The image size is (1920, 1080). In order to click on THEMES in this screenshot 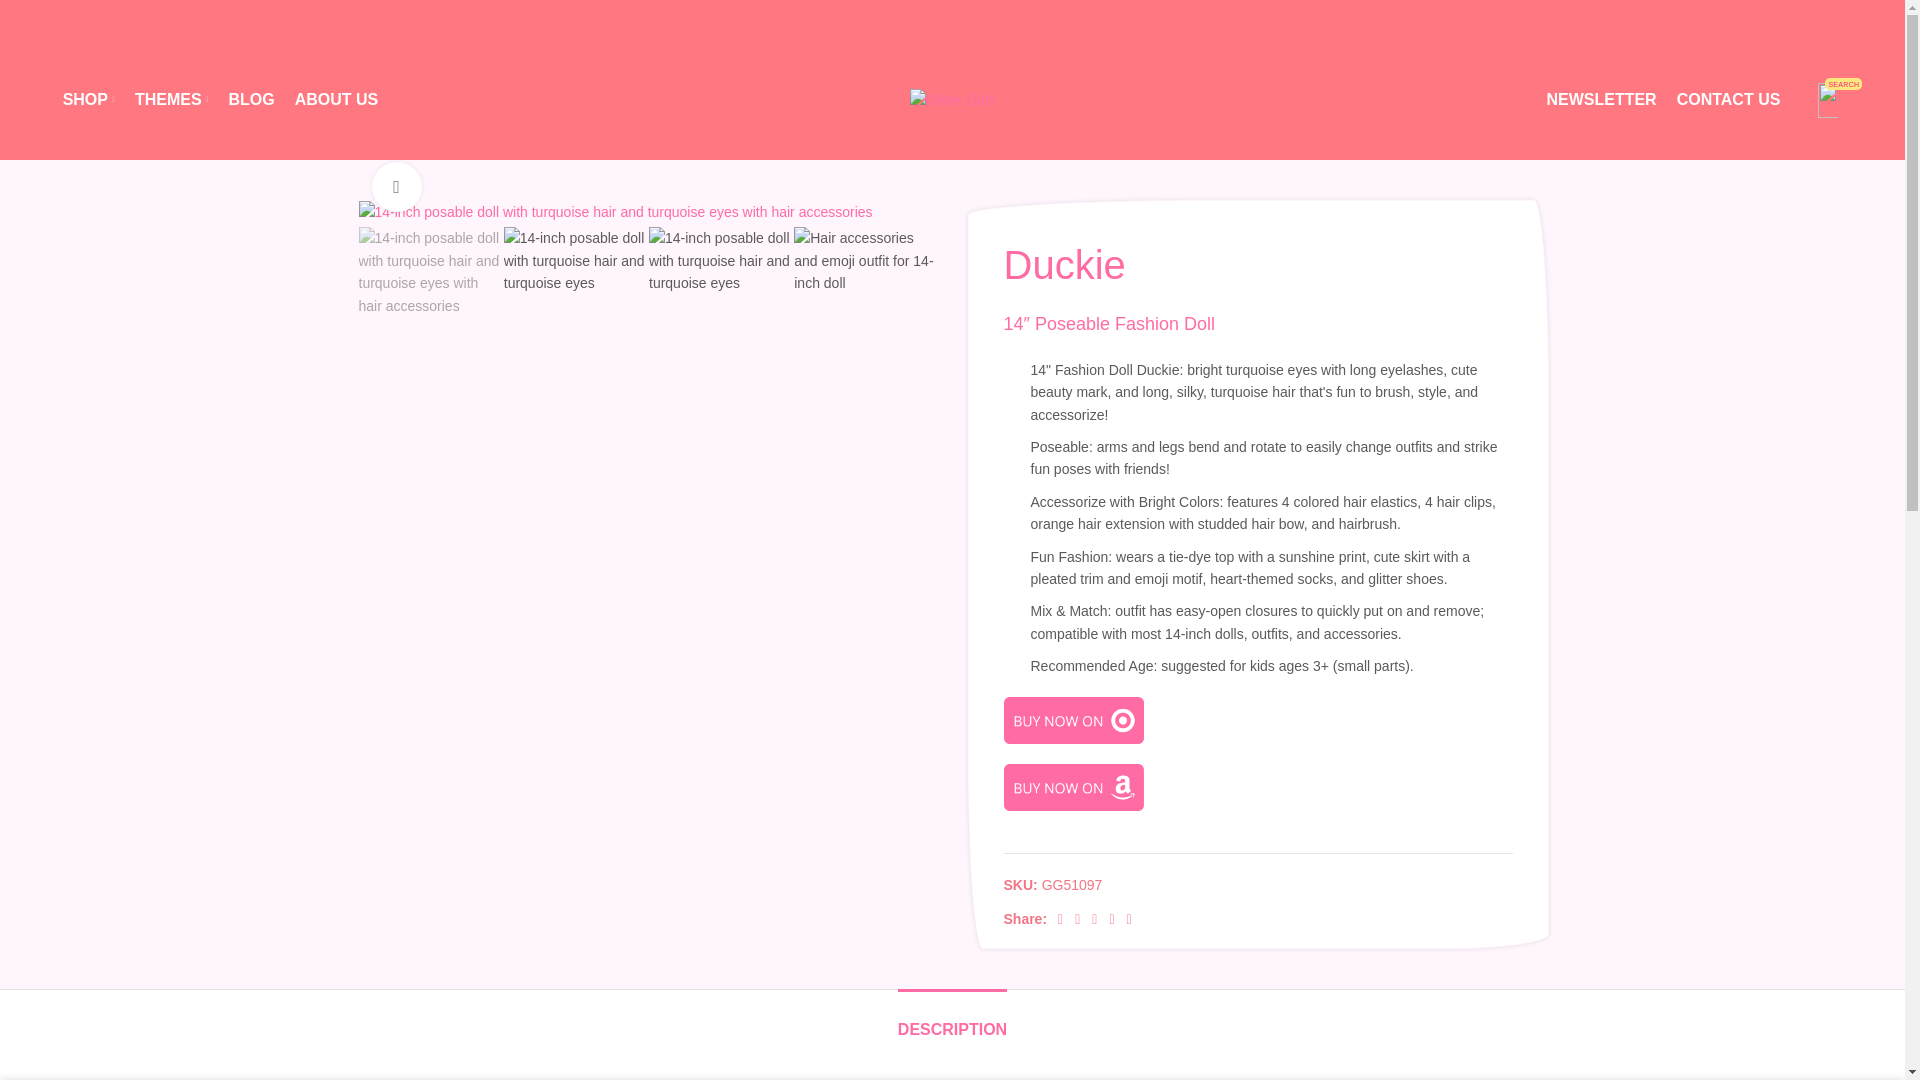, I will do `click(89, 99)`.